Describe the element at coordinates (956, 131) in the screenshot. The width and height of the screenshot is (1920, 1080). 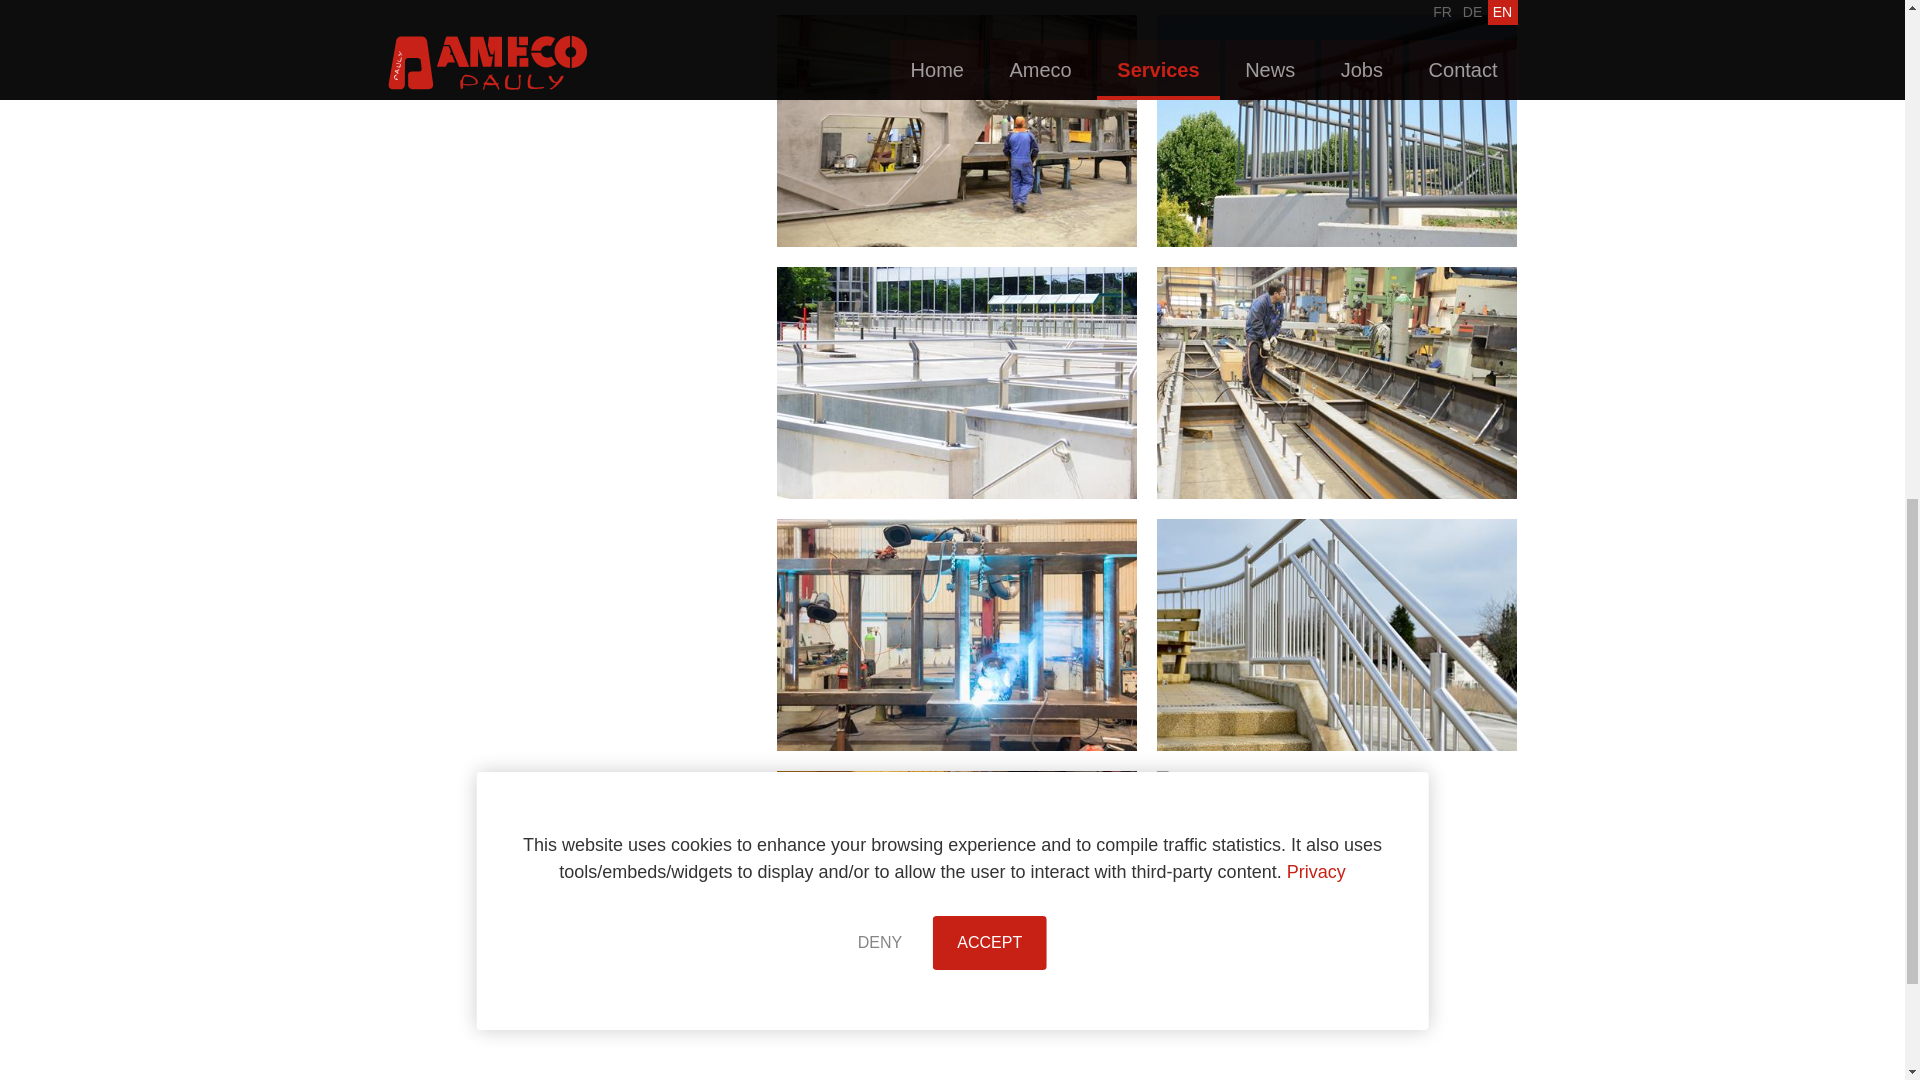
I see `Metalworking - Services` at that location.